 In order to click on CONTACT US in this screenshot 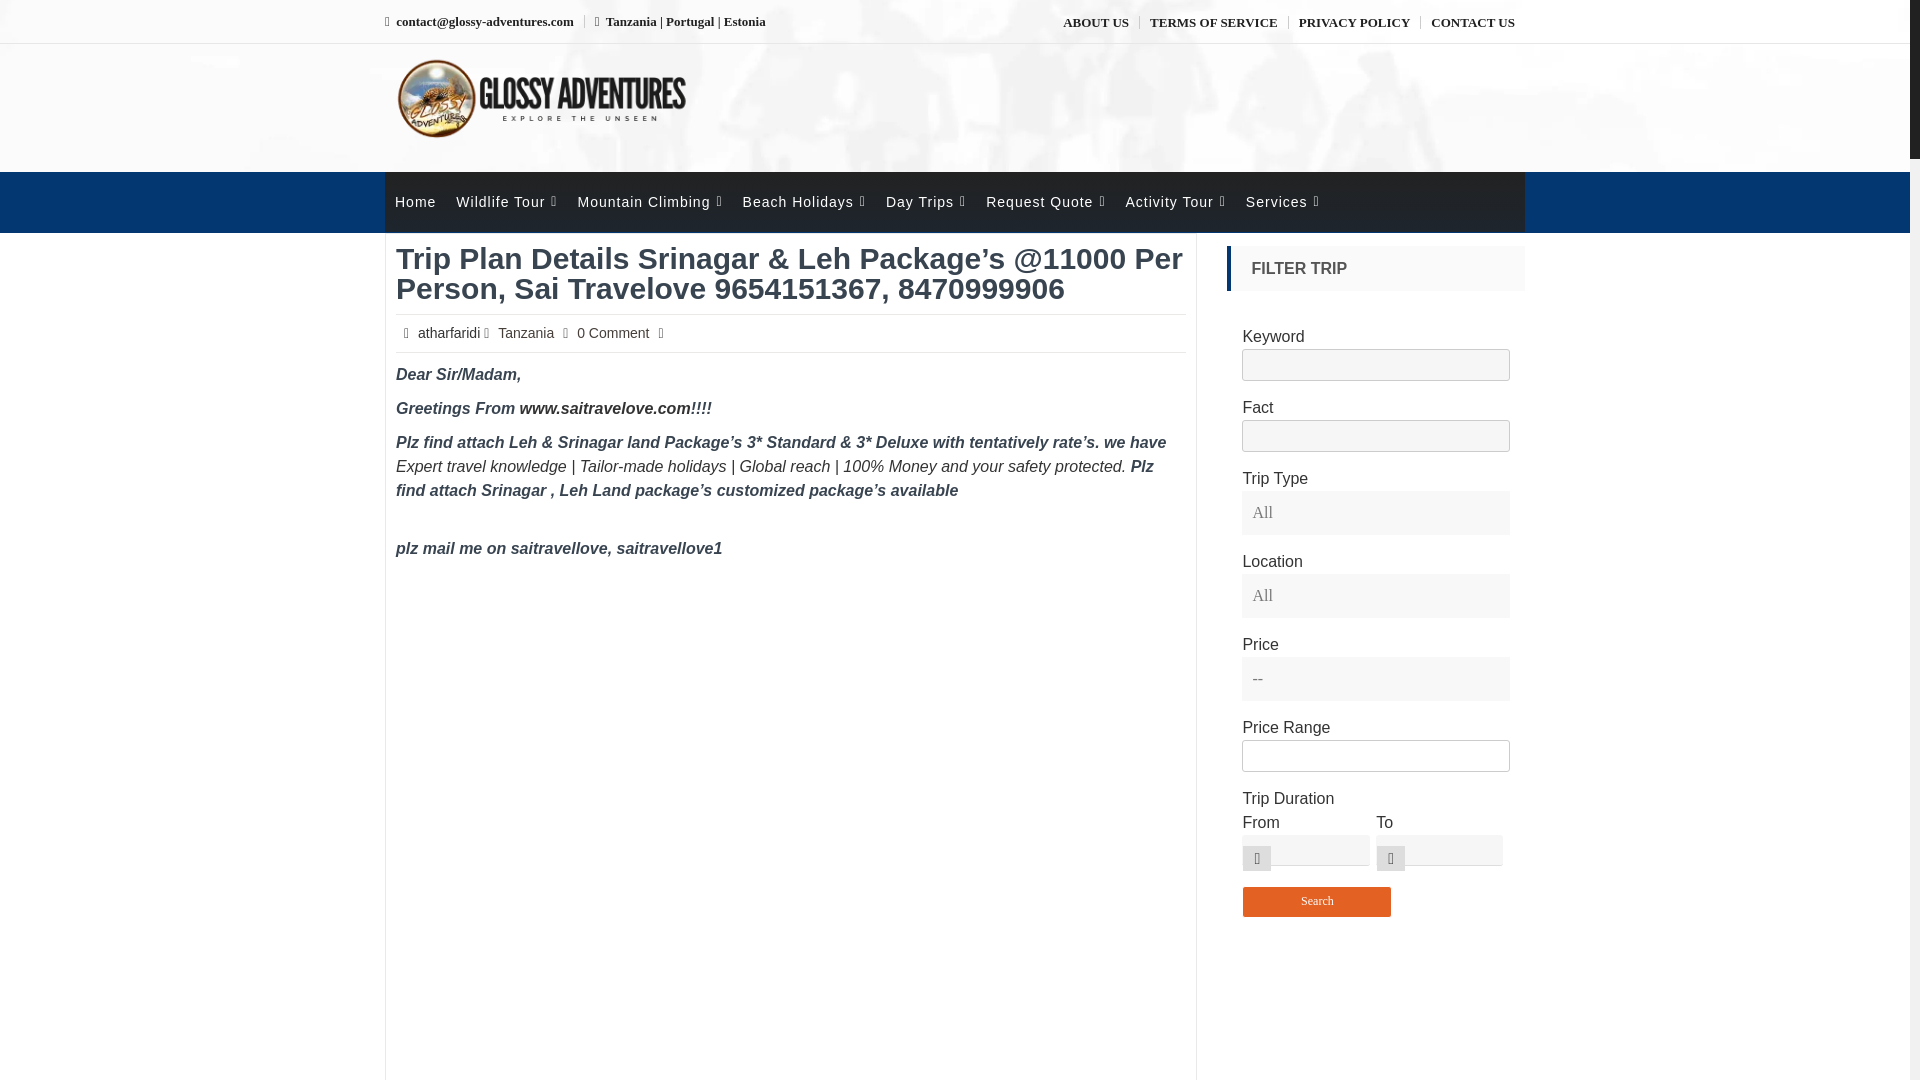, I will do `click(1472, 22)`.